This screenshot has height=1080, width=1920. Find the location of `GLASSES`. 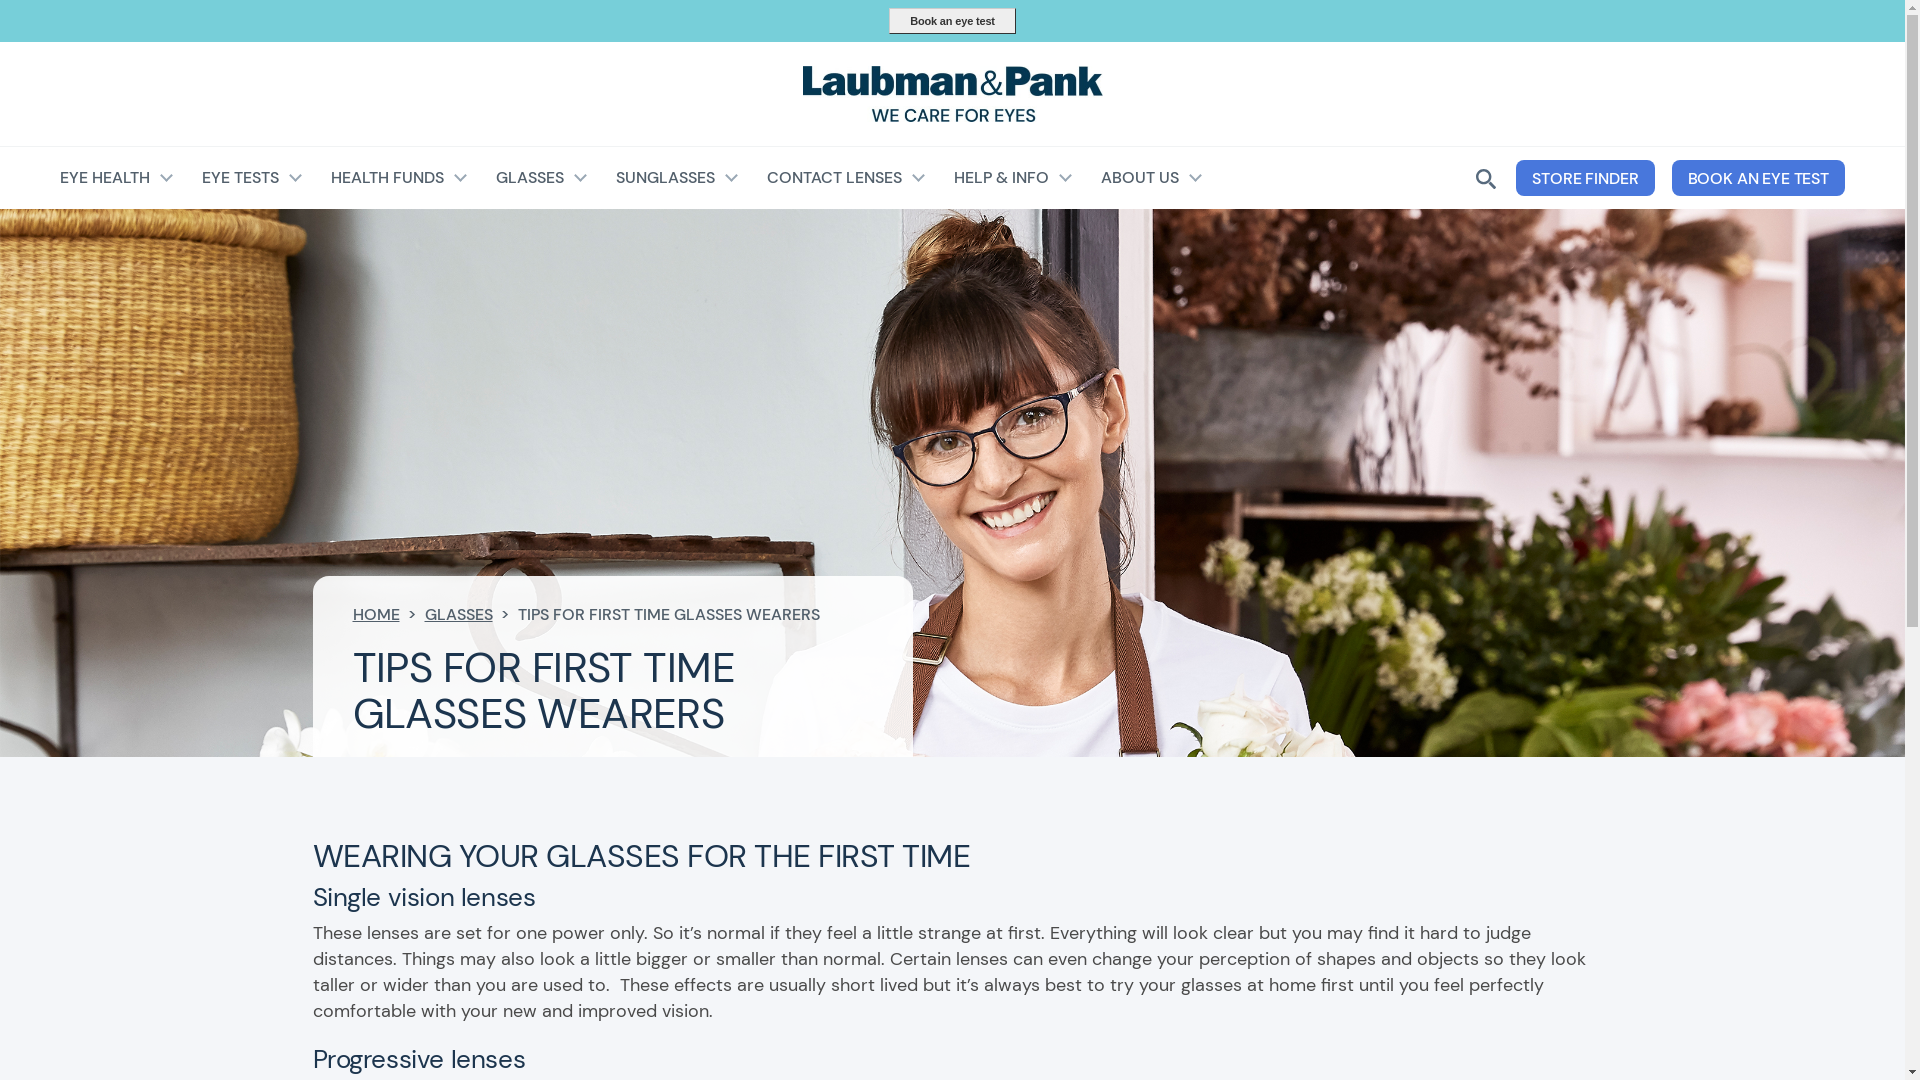

GLASSES is located at coordinates (458, 614).